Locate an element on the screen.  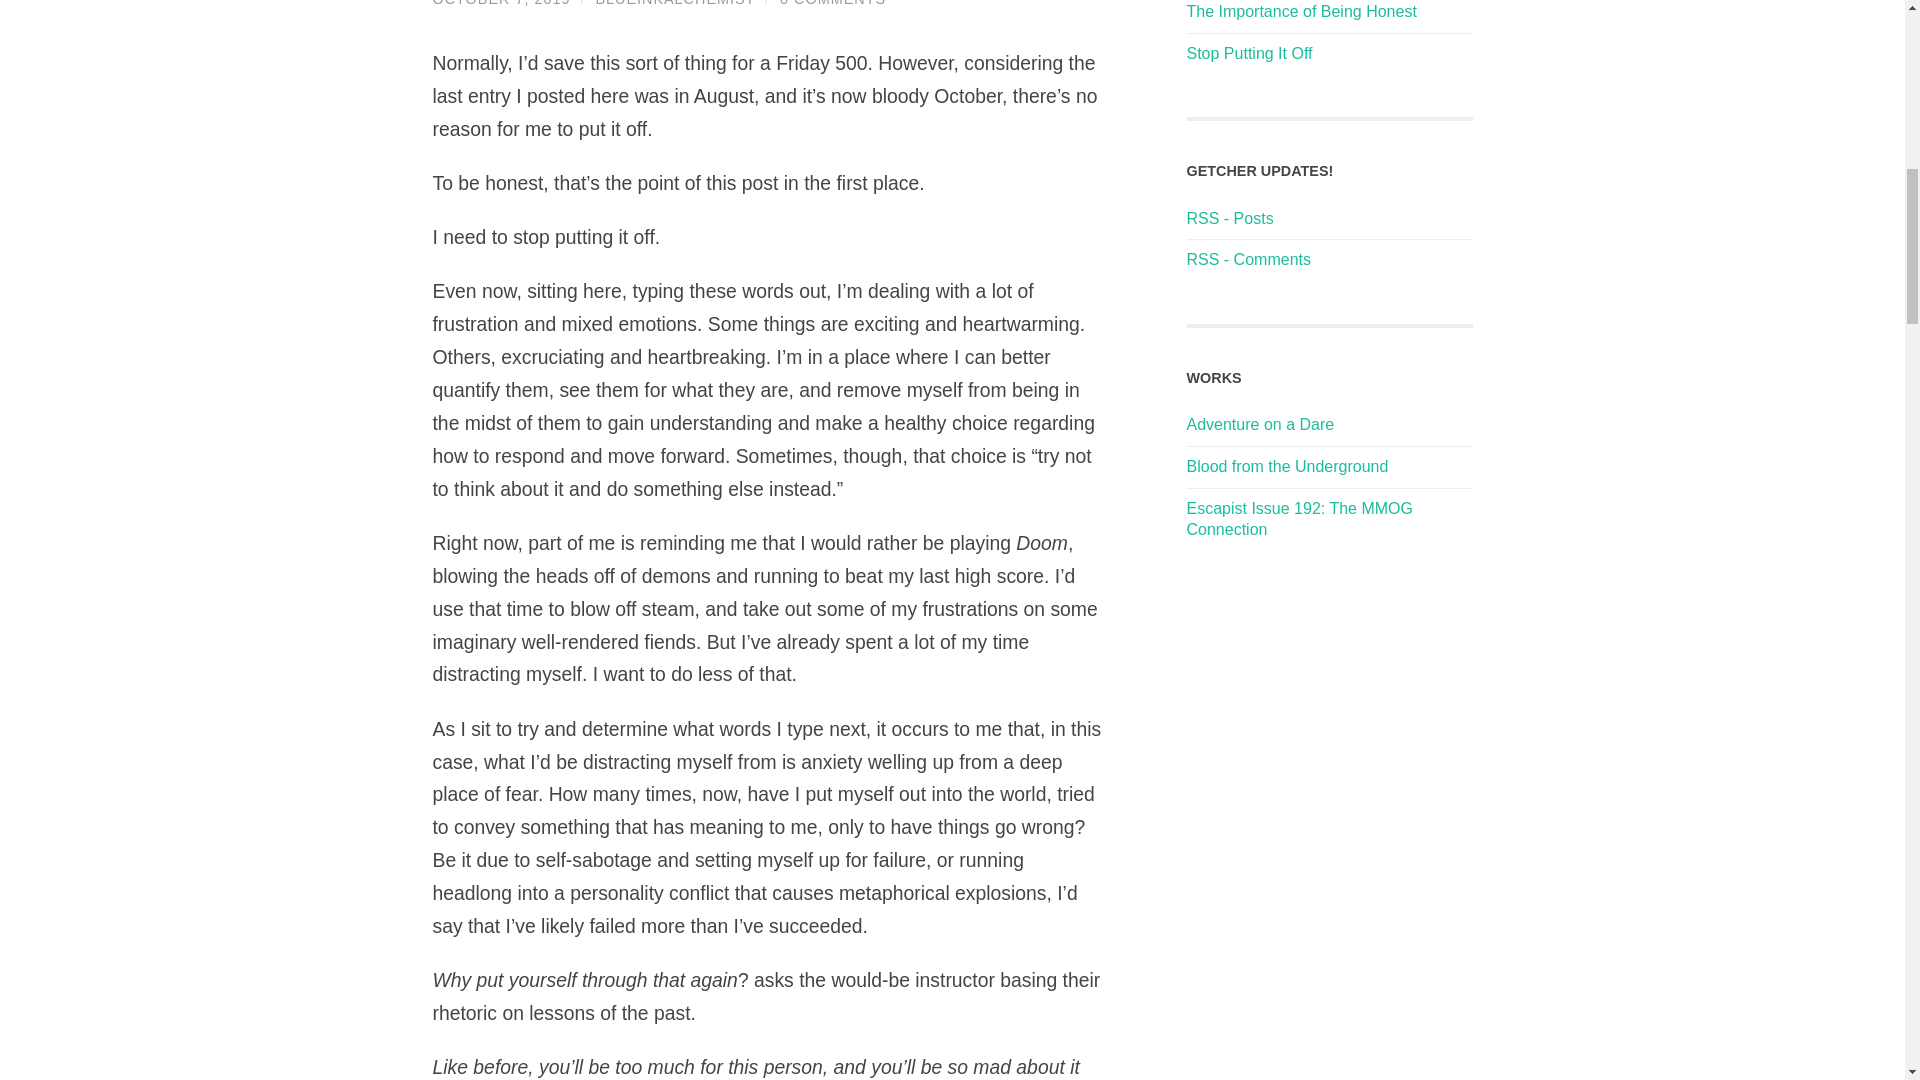
Stop Putting It Off is located at coordinates (501, 3).